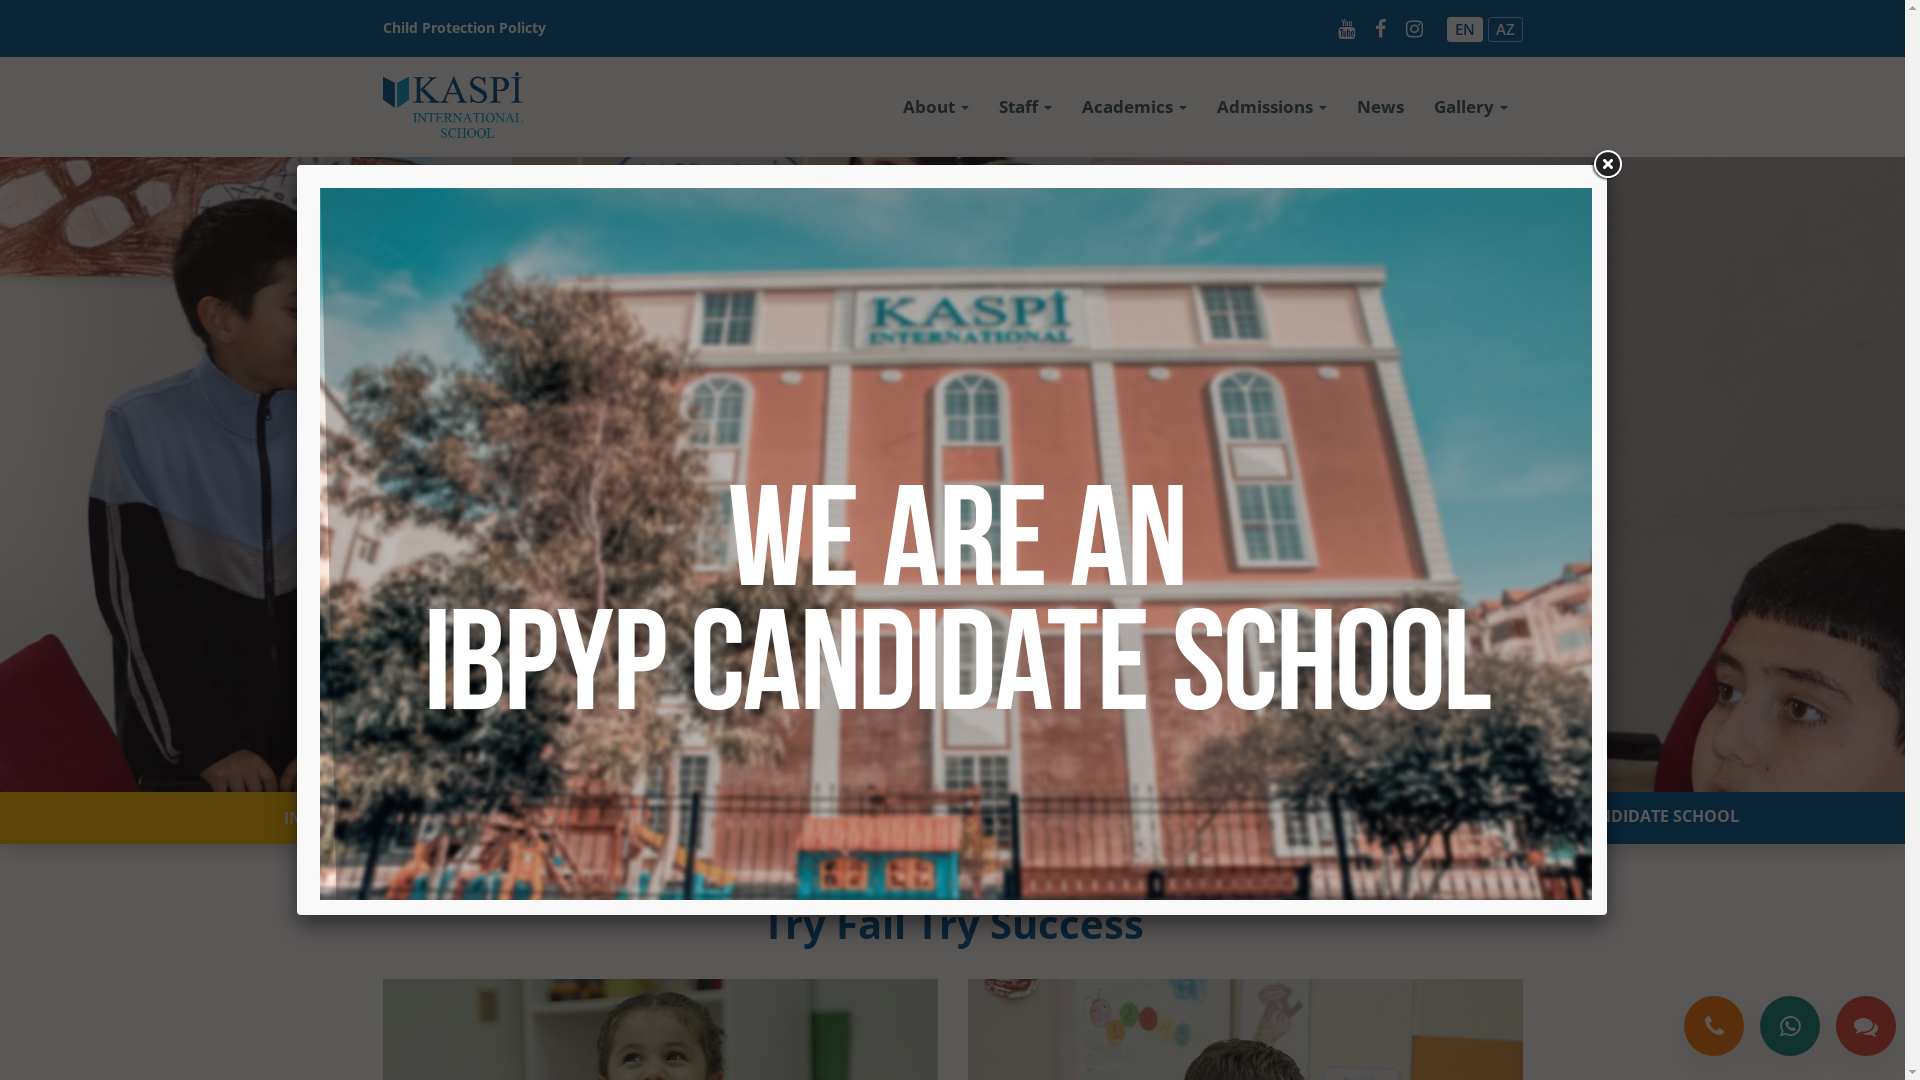 The height and width of the screenshot is (1080, 1920). What do you see at coordinates (1272, 107) in the screenshot?
I see `Admissions` at bounding box center [1272, 107].